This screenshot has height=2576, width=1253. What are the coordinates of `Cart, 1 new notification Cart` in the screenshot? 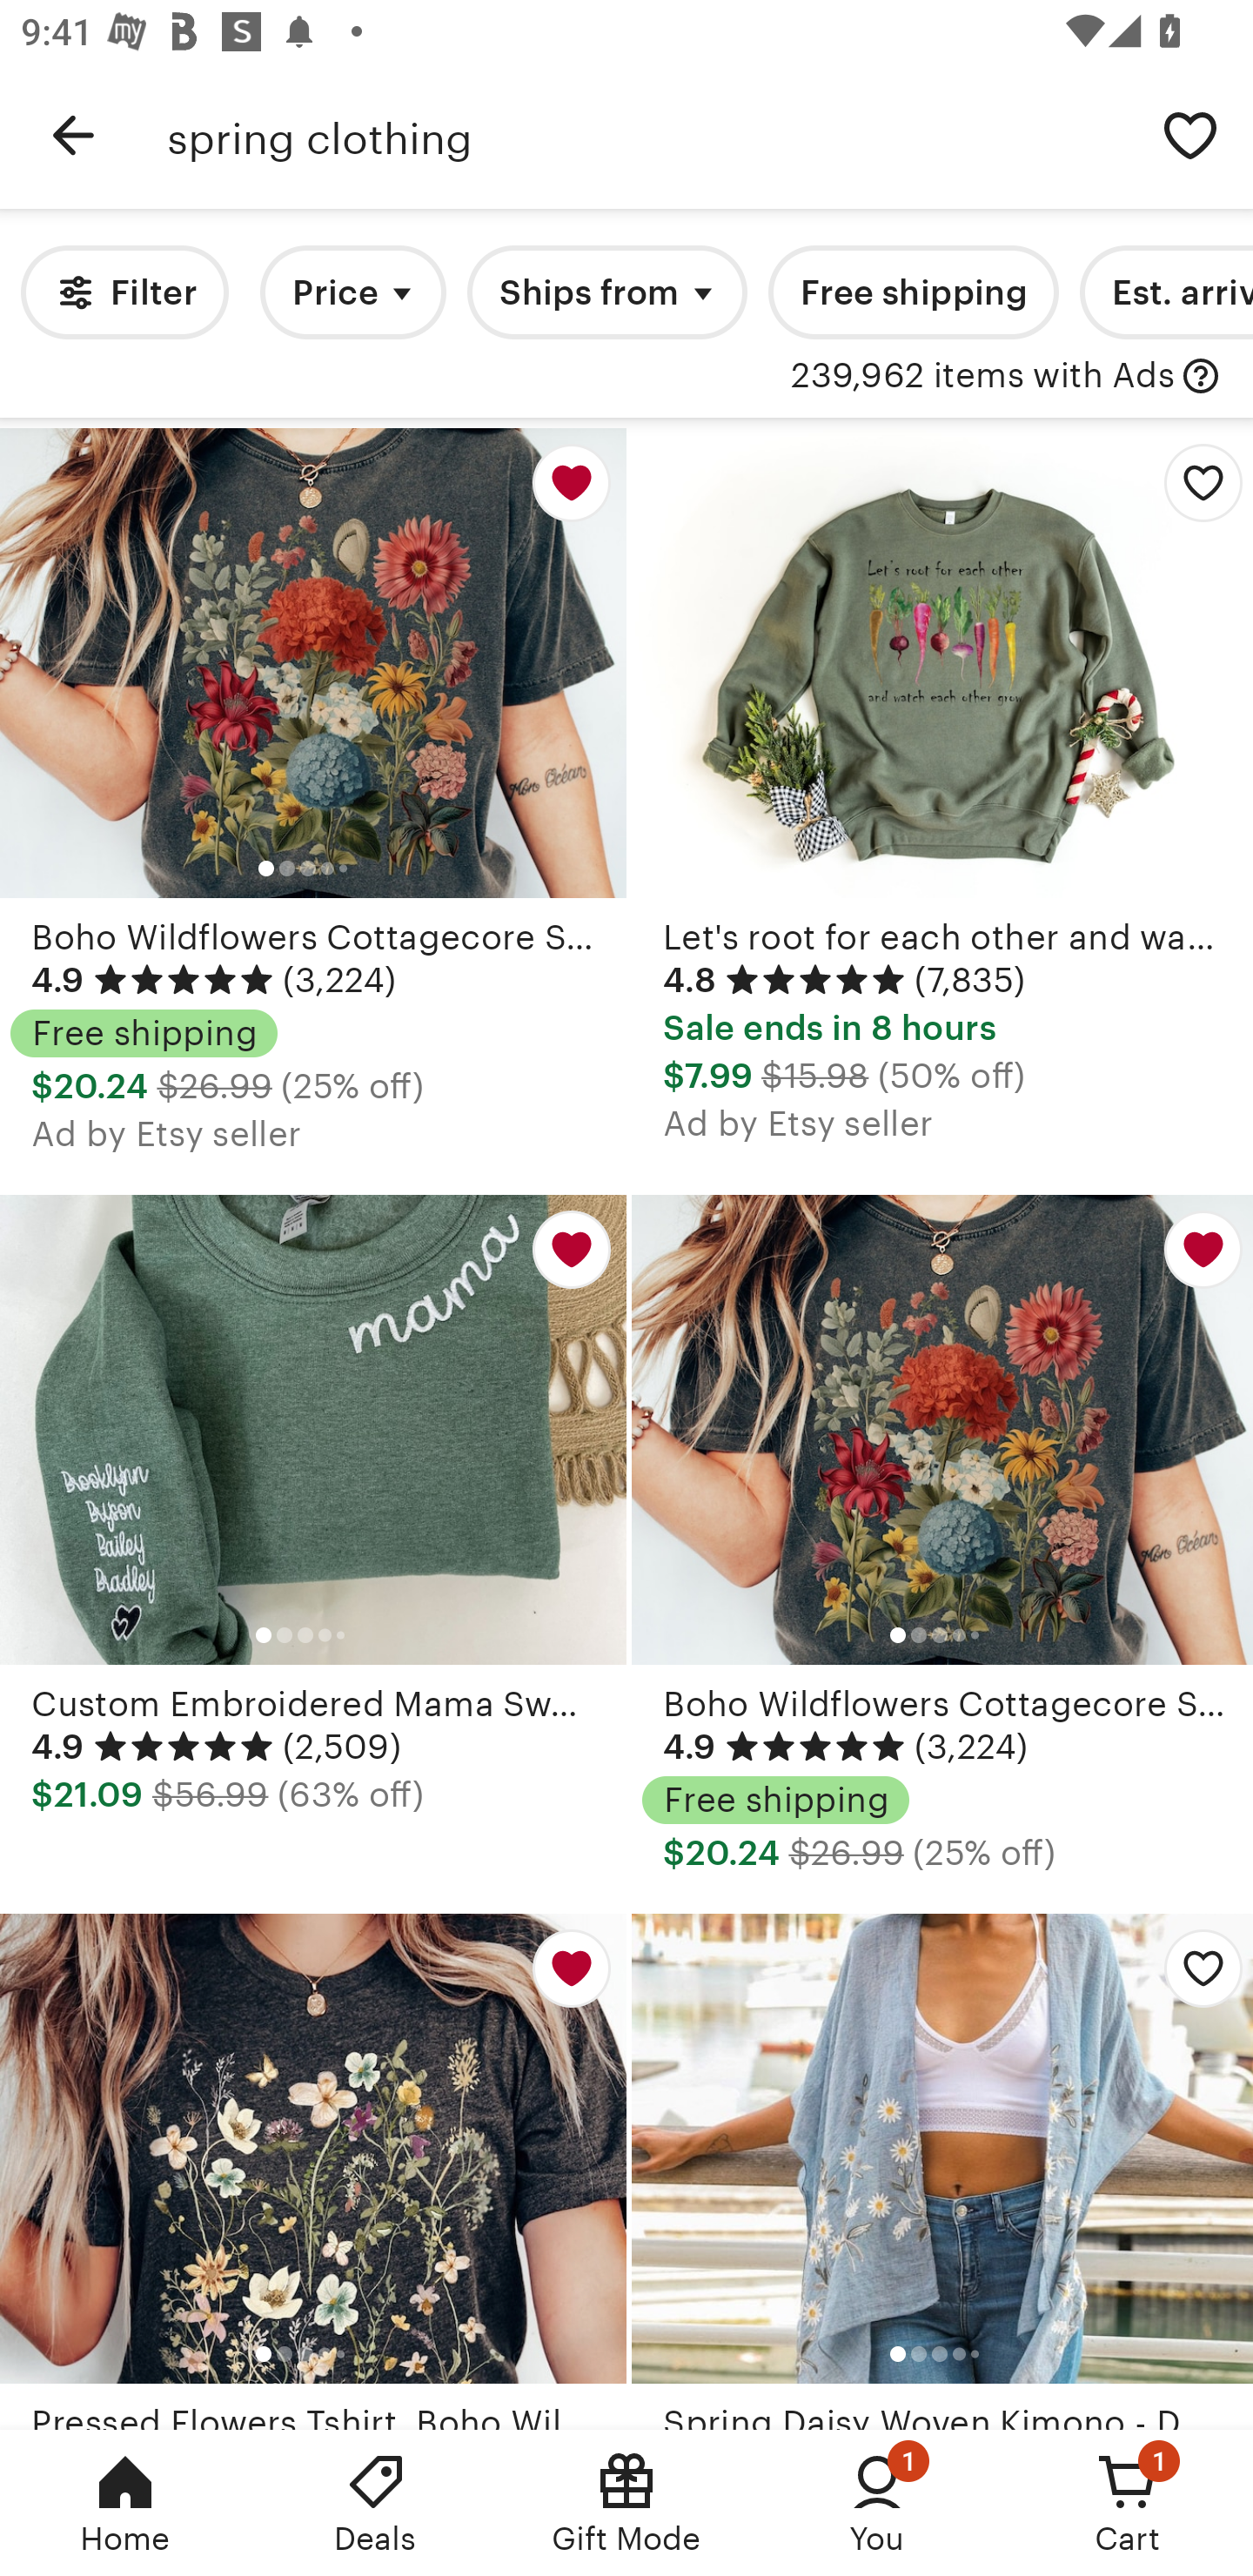 It's located at (1128, 2503).